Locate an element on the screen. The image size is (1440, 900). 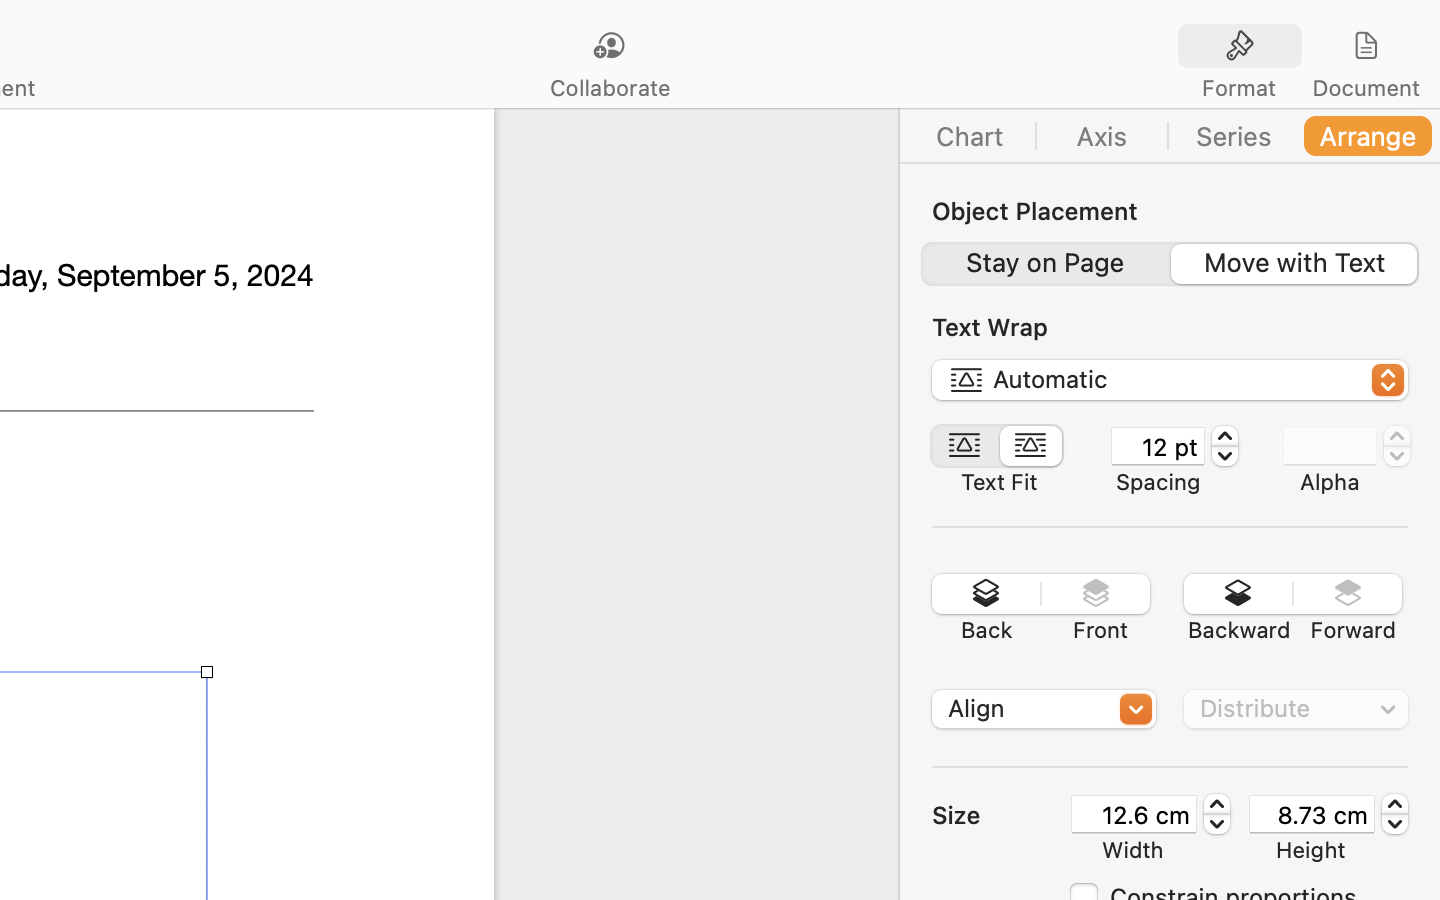
<AXUIElement 0x28a55f2a0> {pid=1482} is located at coordinates (1170, 136).